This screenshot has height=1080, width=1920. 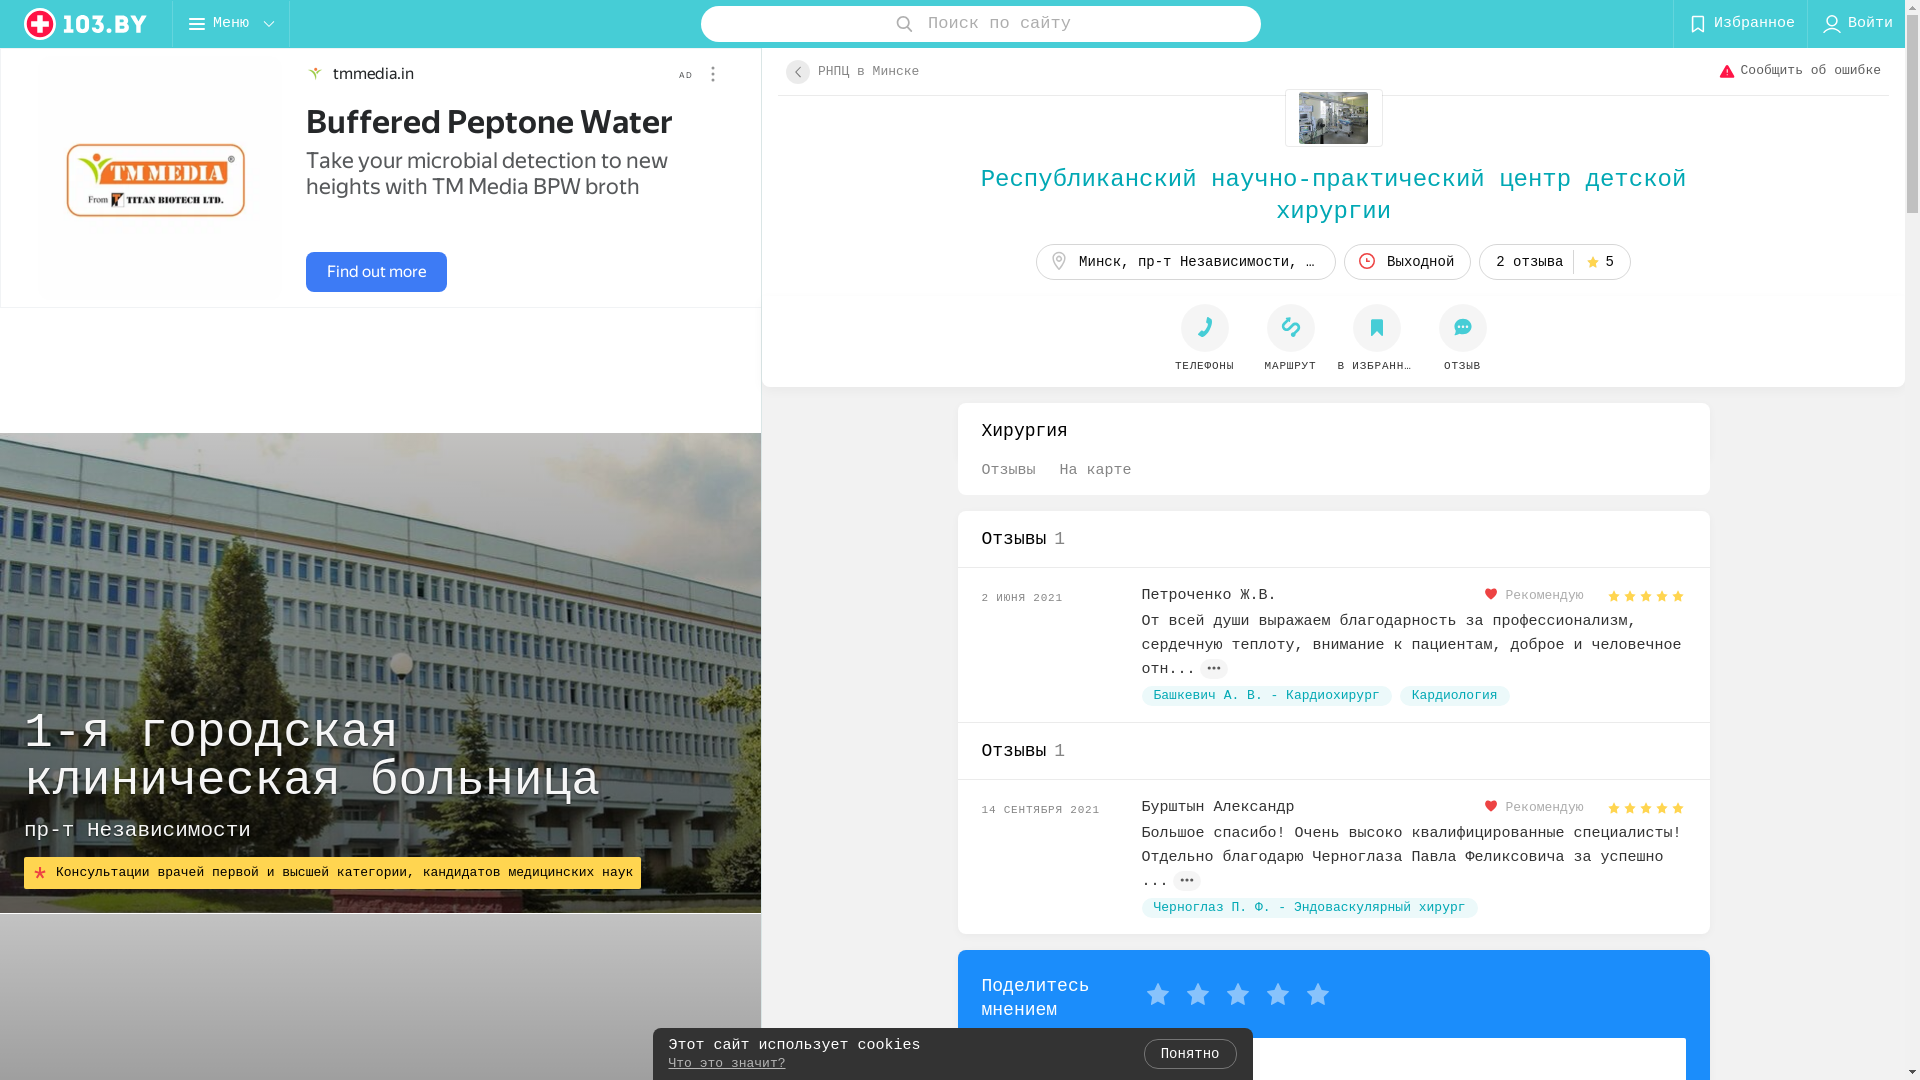 I want to click on logo, so click(x=86, y=24).